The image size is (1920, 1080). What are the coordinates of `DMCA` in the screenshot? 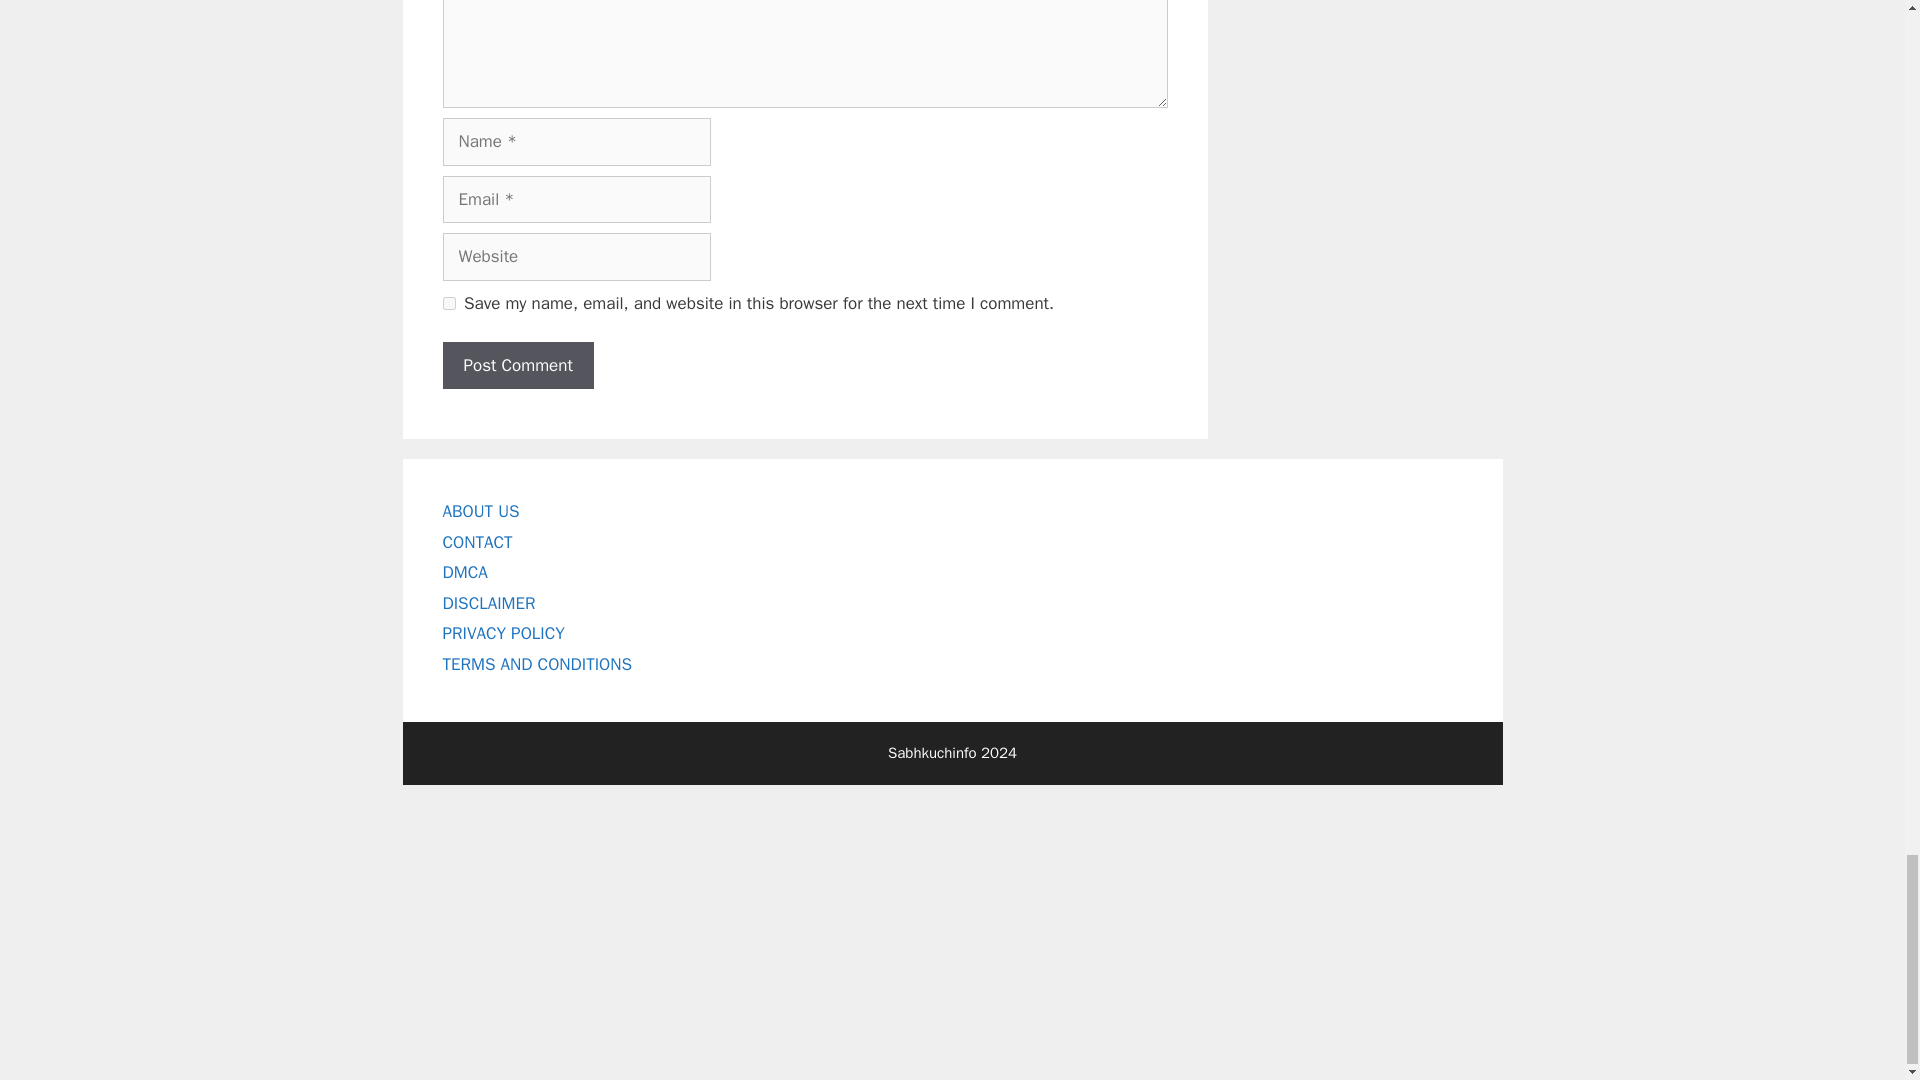 It's located at (464, 572).